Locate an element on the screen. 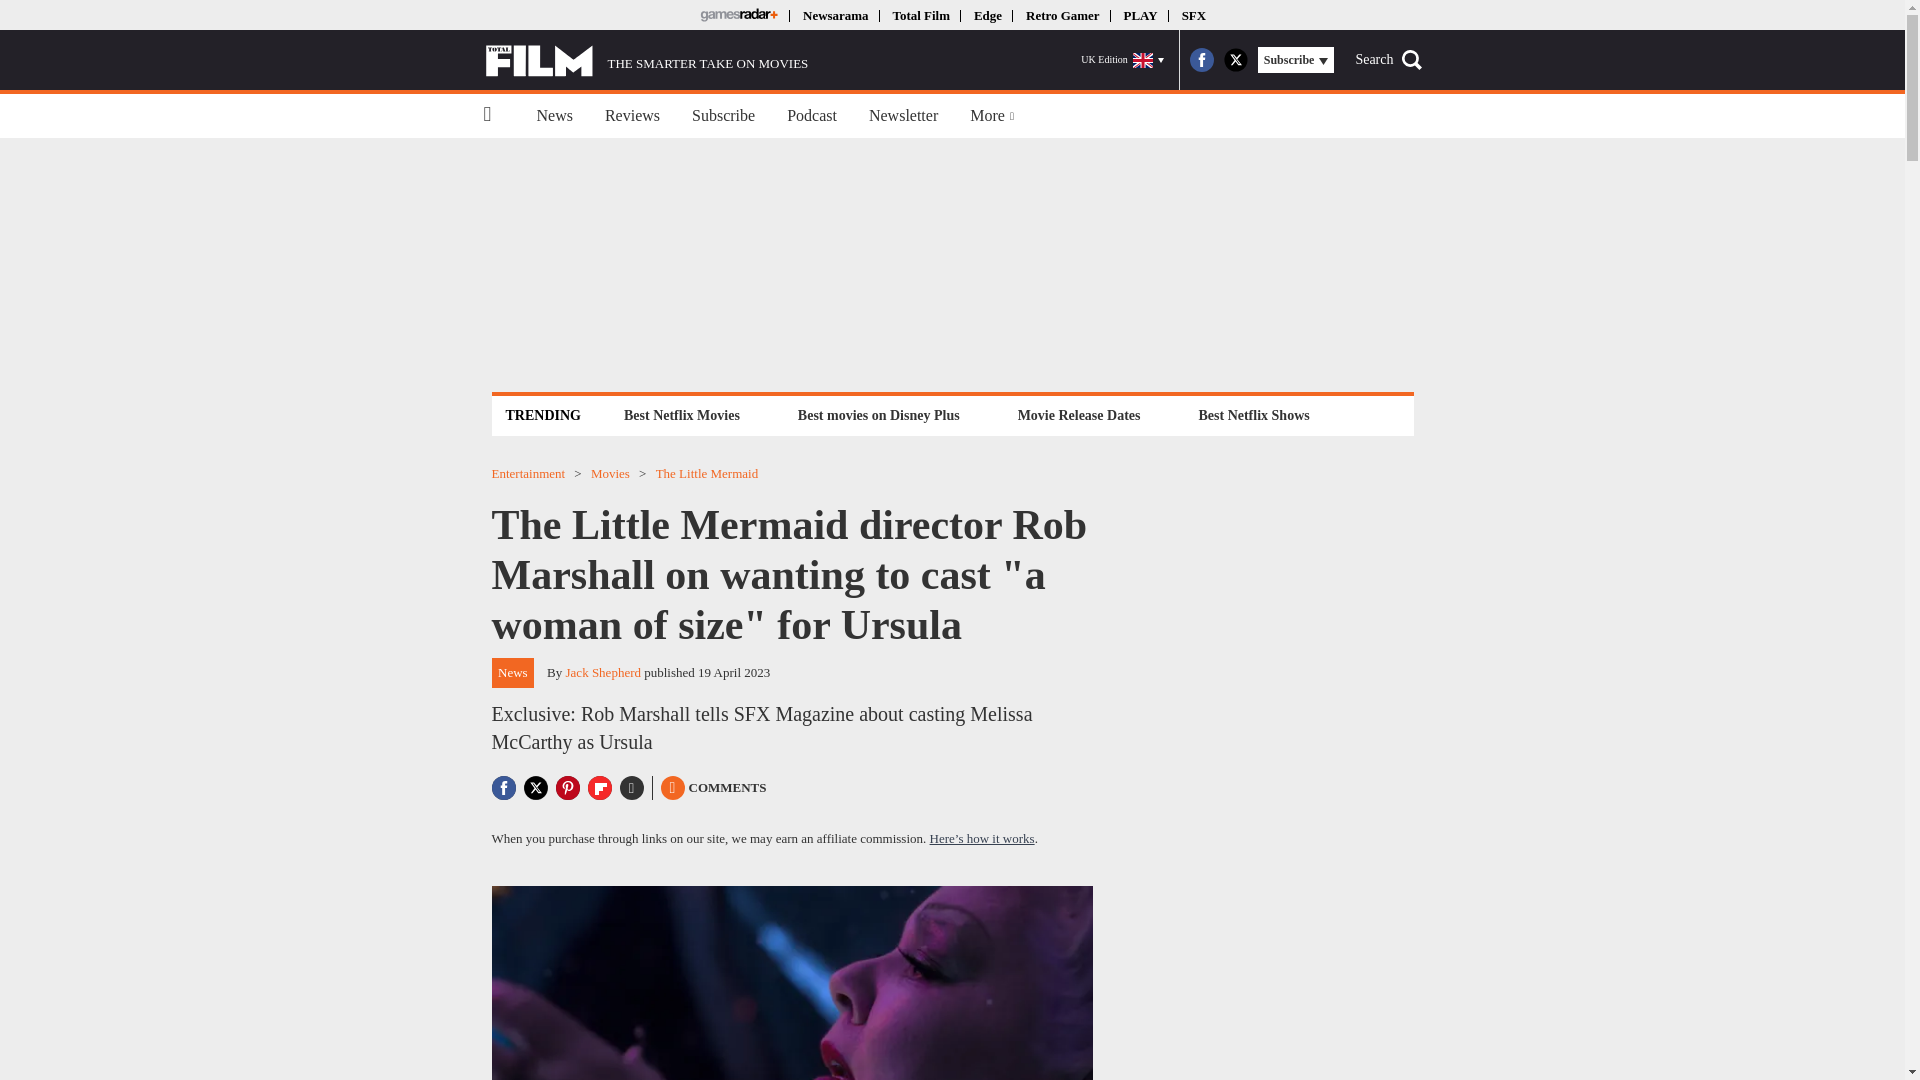 This screenshot has height=1080, width=1920. SFX is located at coordinates (1194, 14).